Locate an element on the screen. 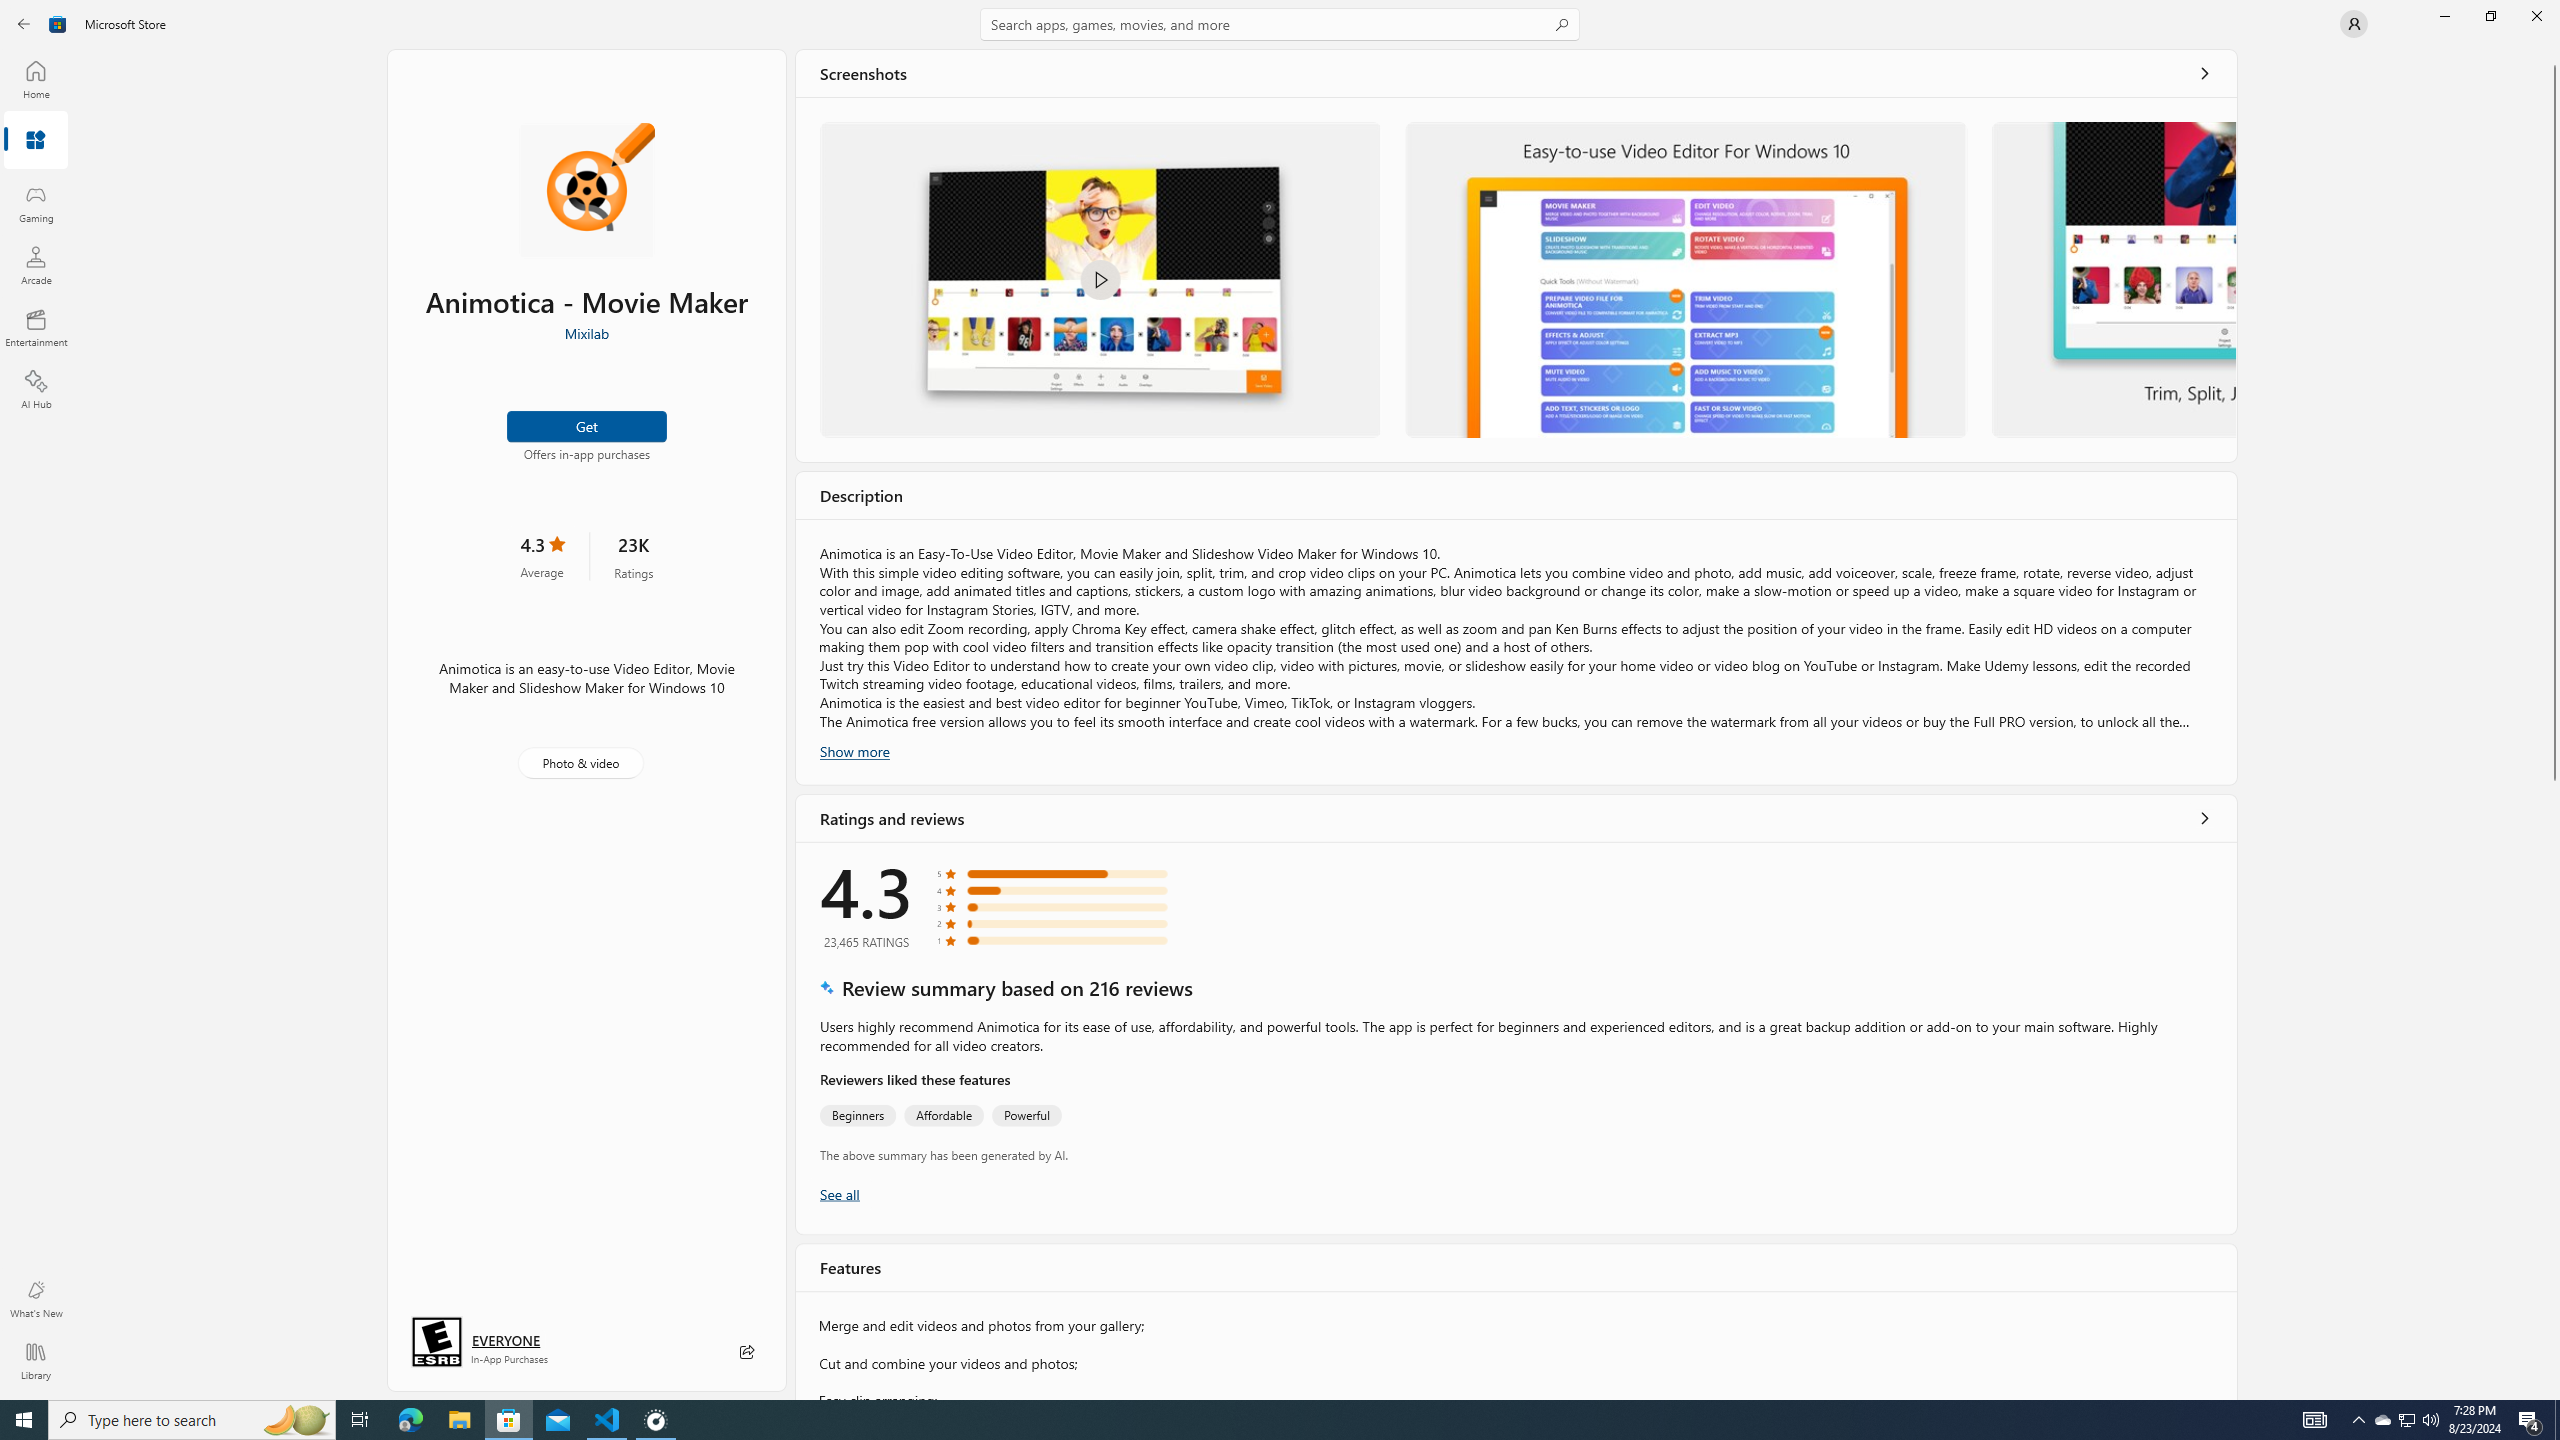 Image resolution: width=2560 pixels, height=1440 pixels. Search is located at coordinates (1280, 24).